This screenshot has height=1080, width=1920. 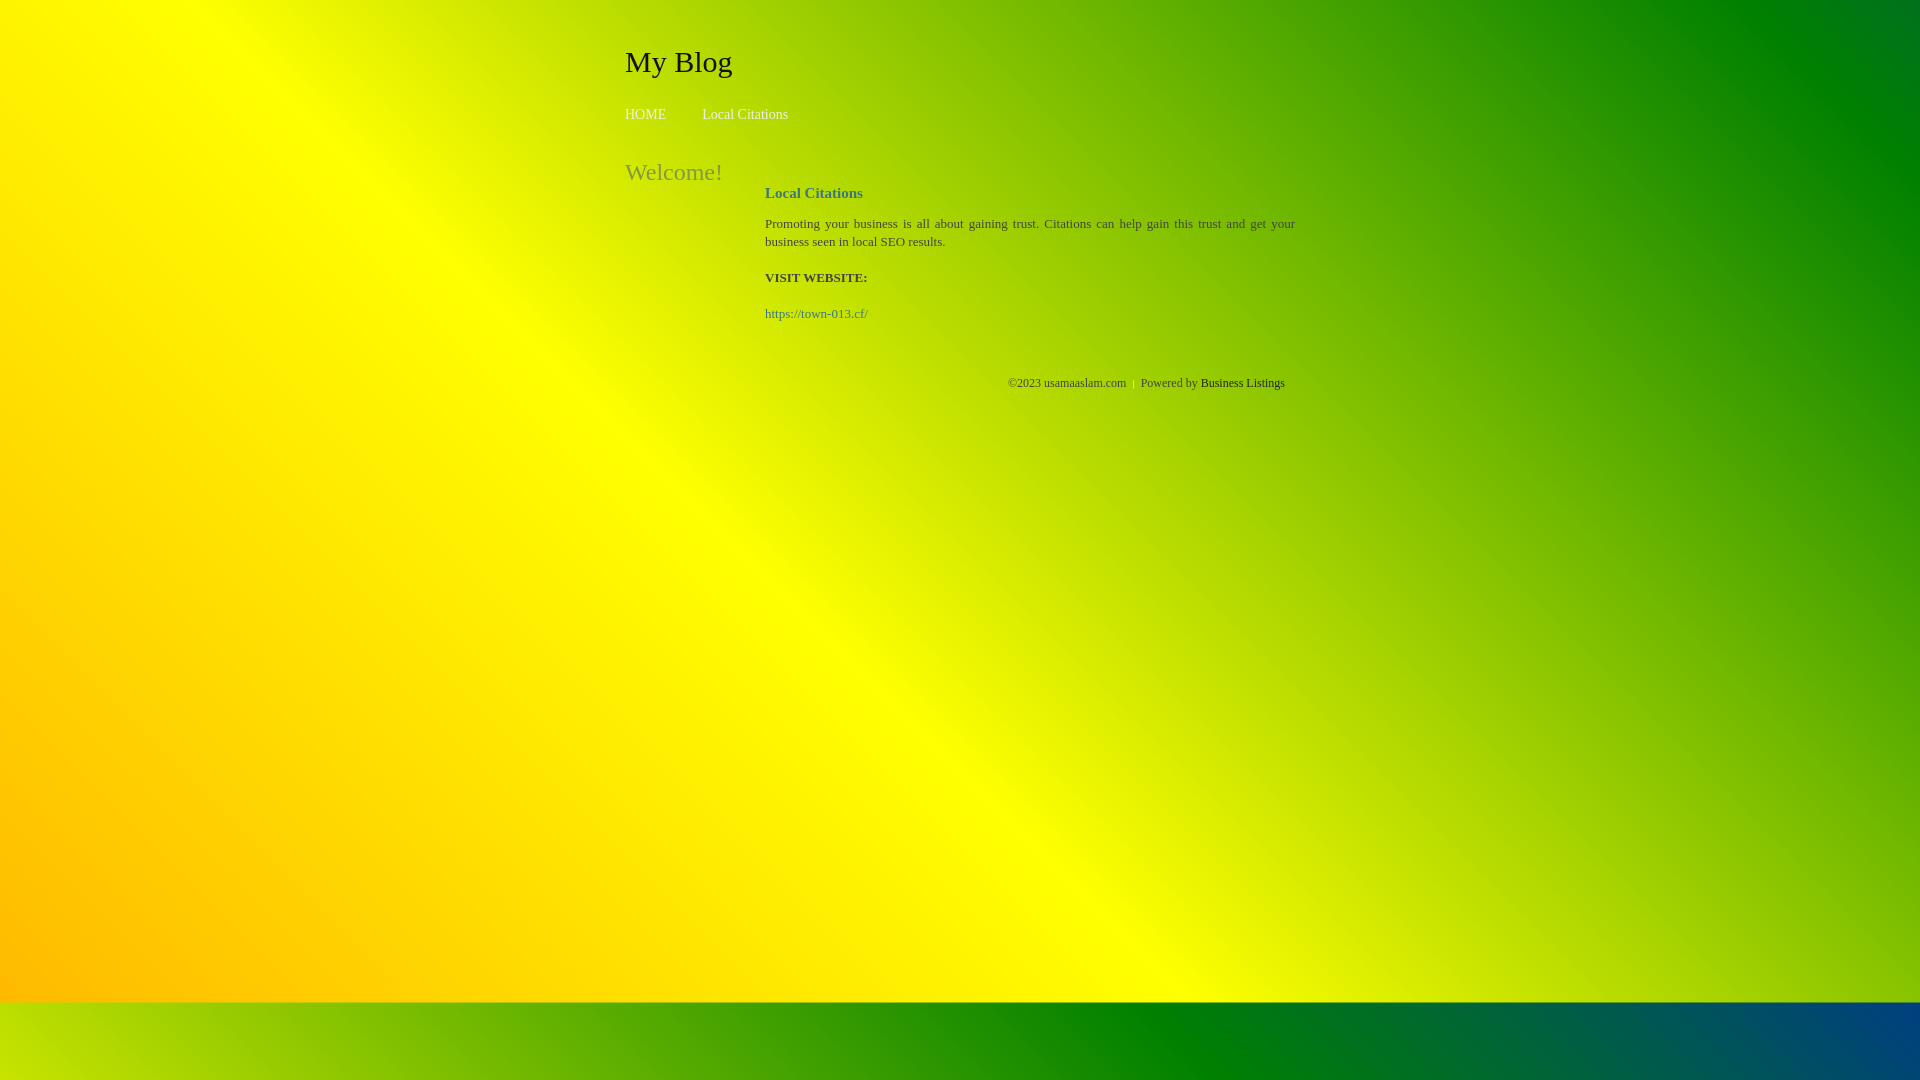 What do you see at coordinates (679, 61) in the screenshot?
I see `My Blog` at bounding box center [679, 61].